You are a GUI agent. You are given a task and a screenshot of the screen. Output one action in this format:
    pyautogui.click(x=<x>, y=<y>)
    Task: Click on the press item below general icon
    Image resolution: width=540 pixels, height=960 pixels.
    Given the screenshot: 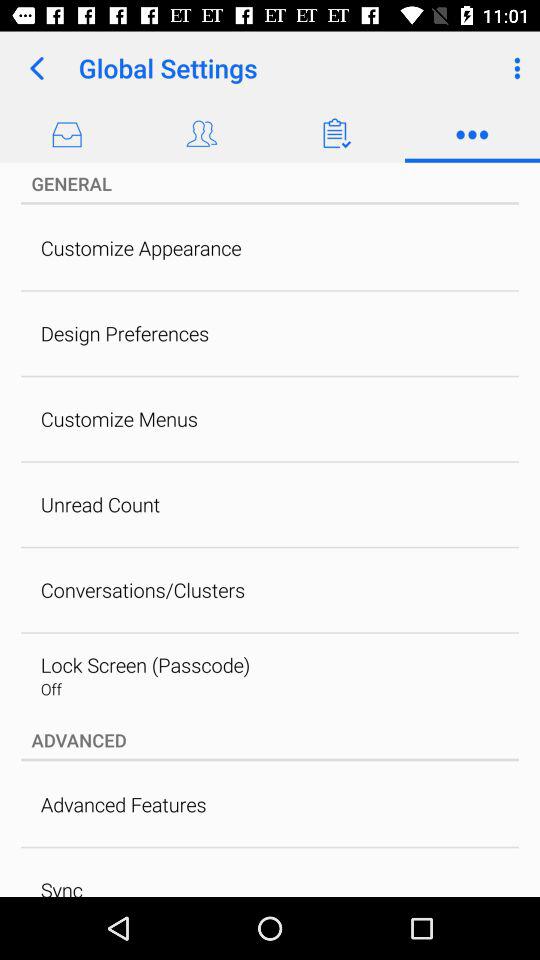 What is the action you would take?
    pyautogui.click(x=140, y=248)
    